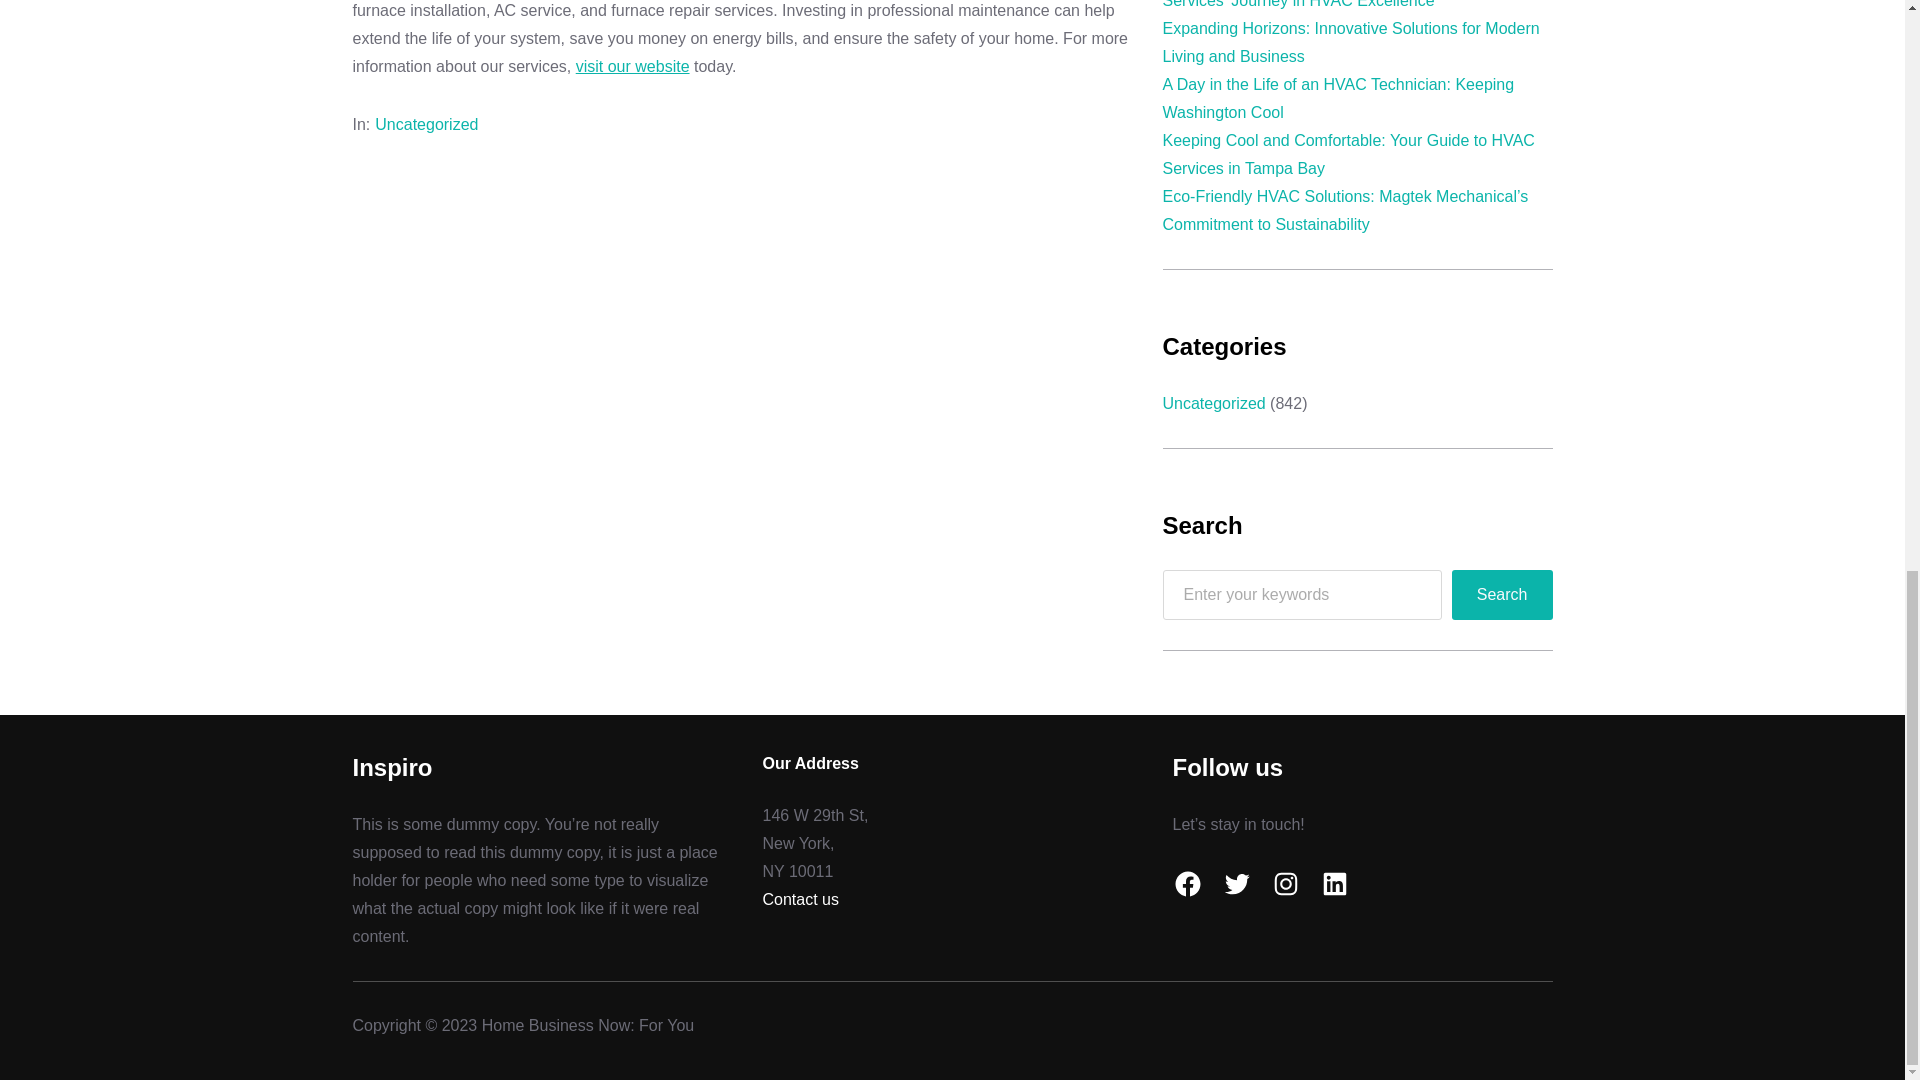  I want to click on Uncategorized, so click(426, 124).